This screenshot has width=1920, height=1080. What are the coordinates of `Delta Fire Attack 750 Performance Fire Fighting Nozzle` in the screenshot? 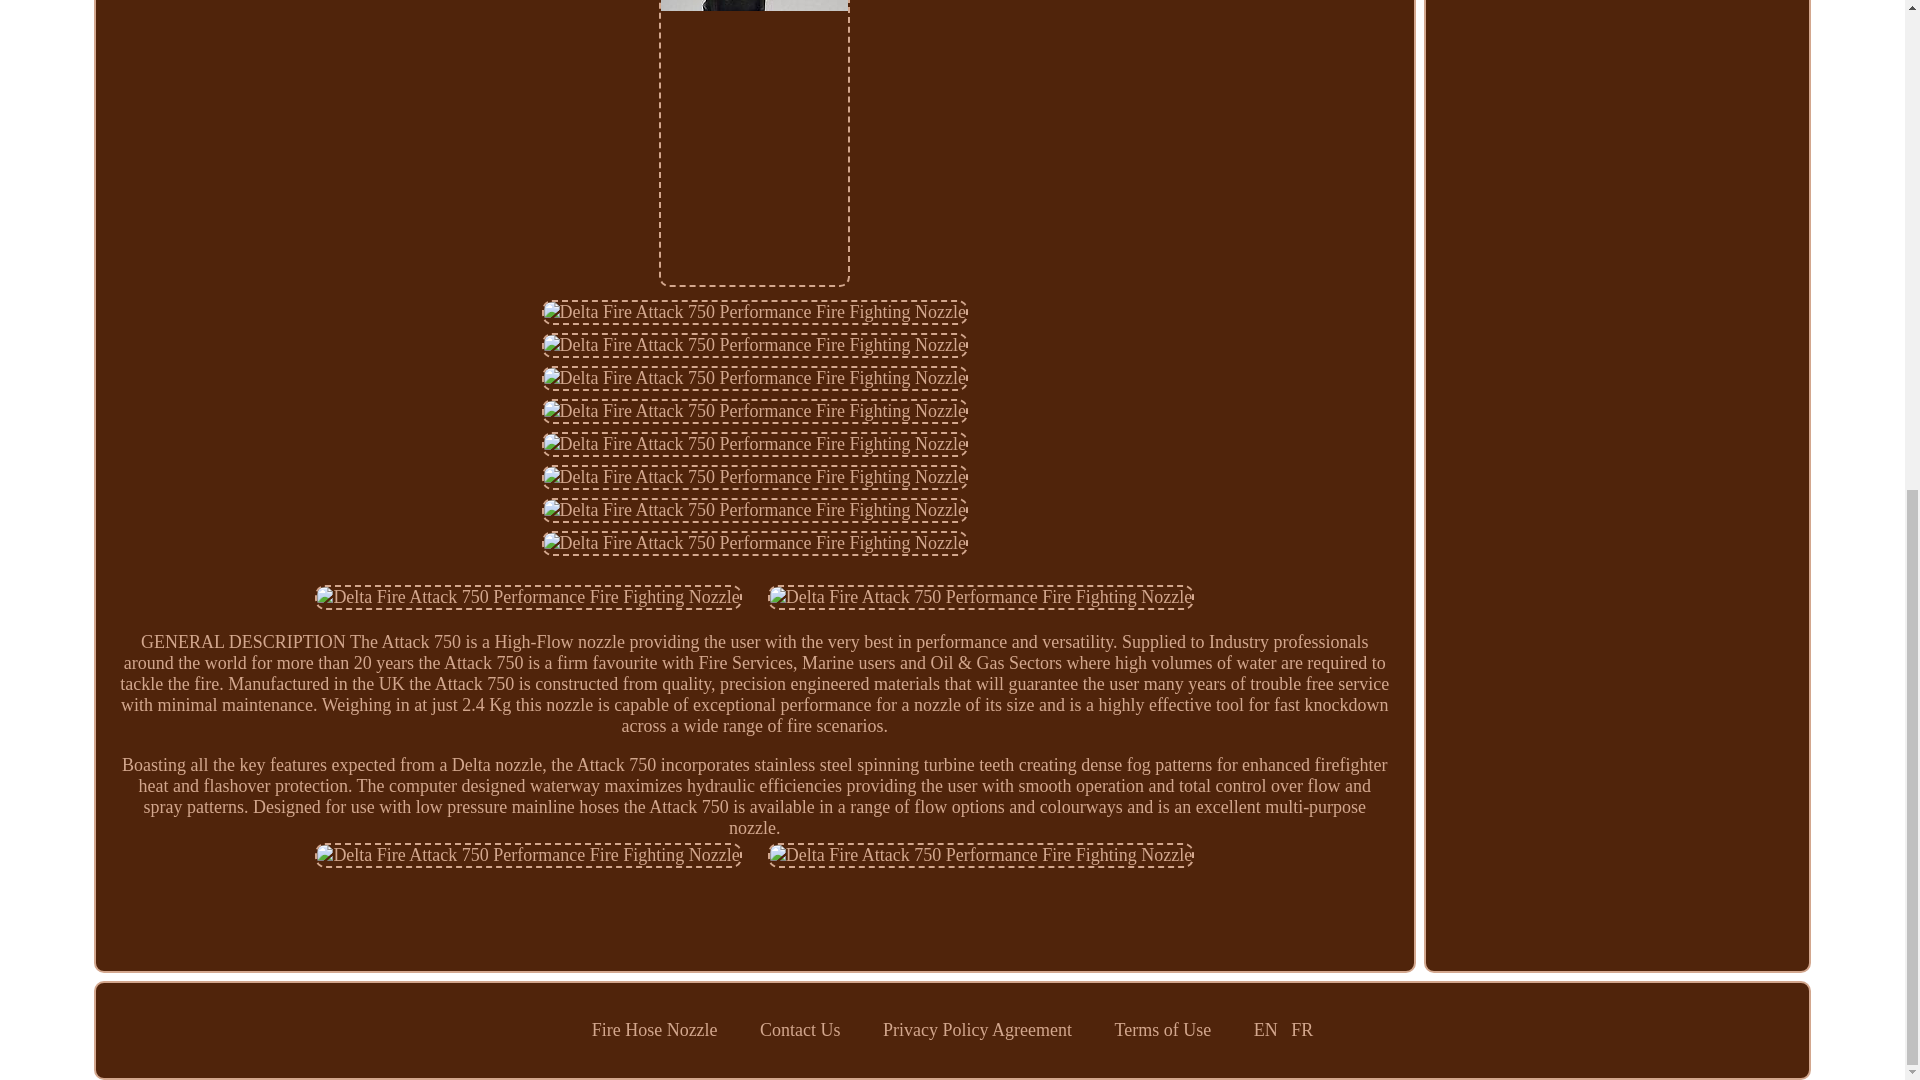 It's located at (754, 378).